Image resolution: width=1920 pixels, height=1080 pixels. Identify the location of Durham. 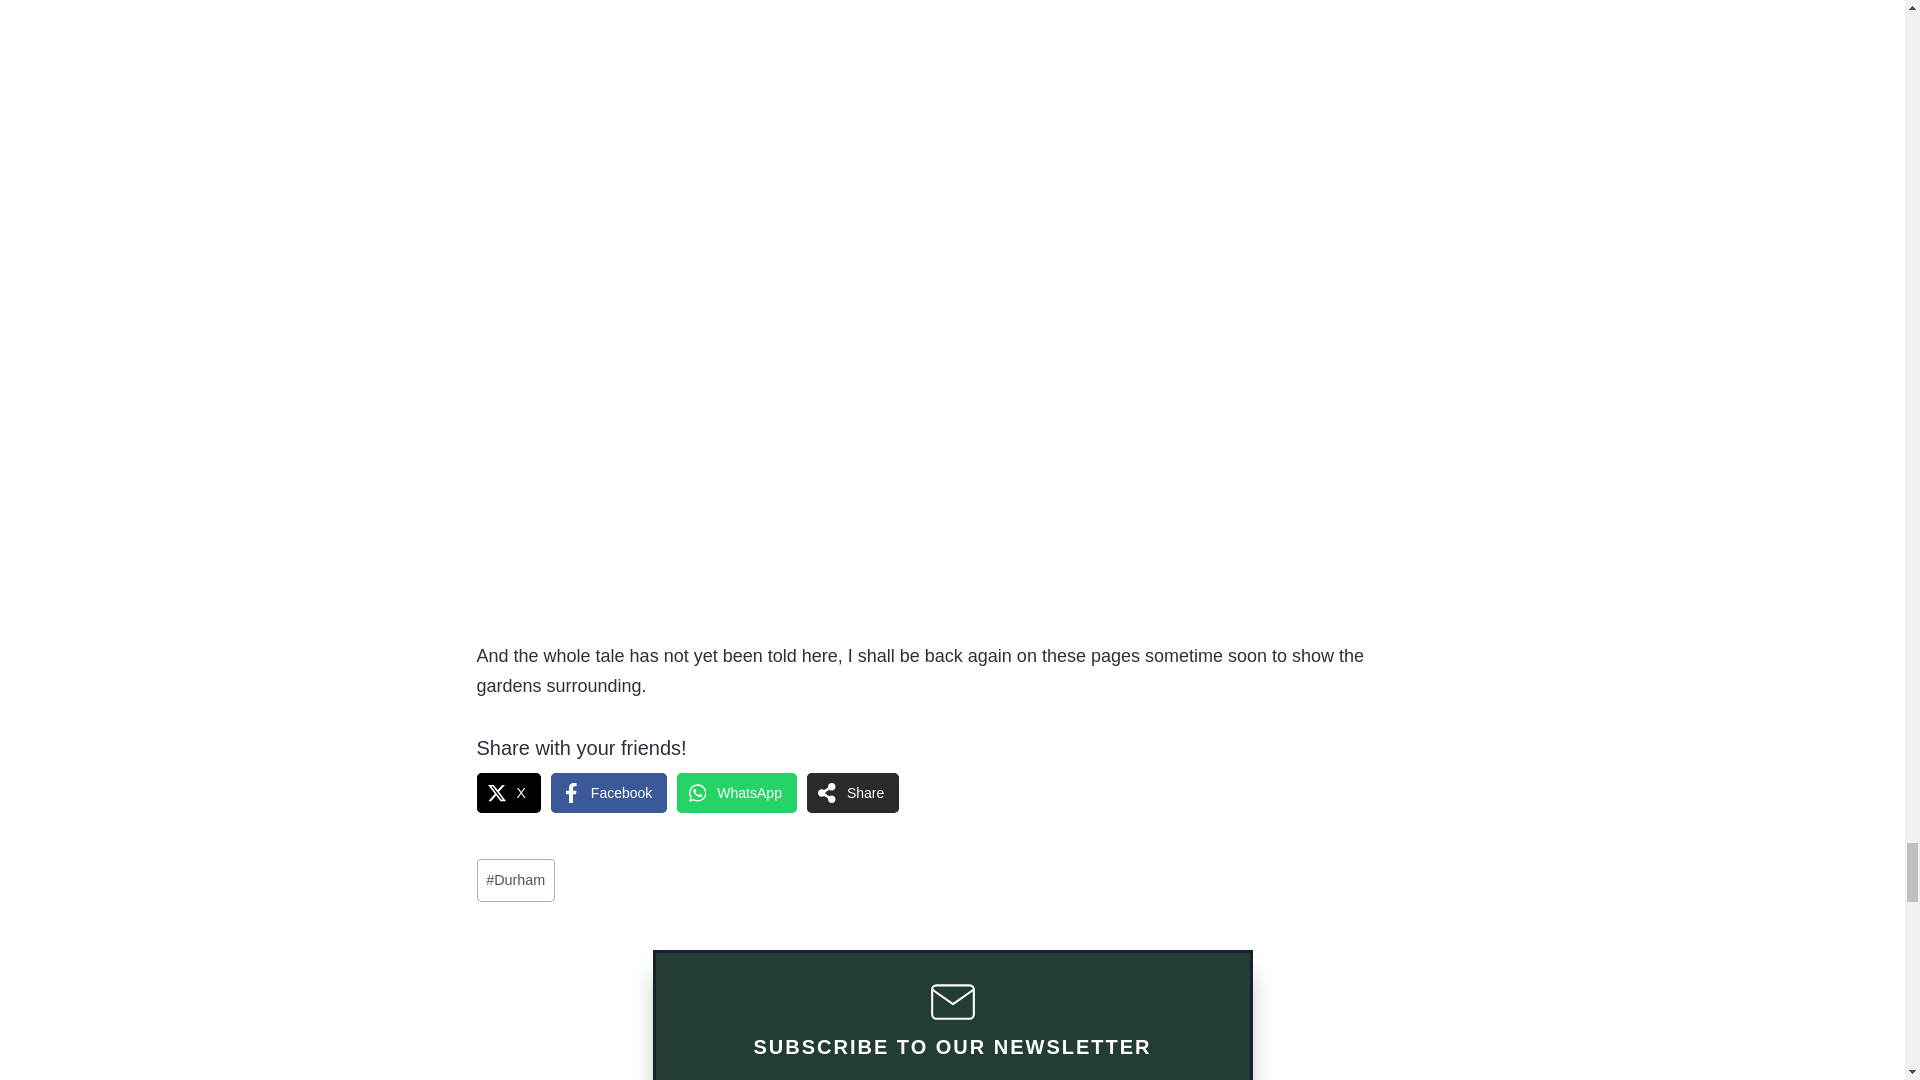
(515, 879).